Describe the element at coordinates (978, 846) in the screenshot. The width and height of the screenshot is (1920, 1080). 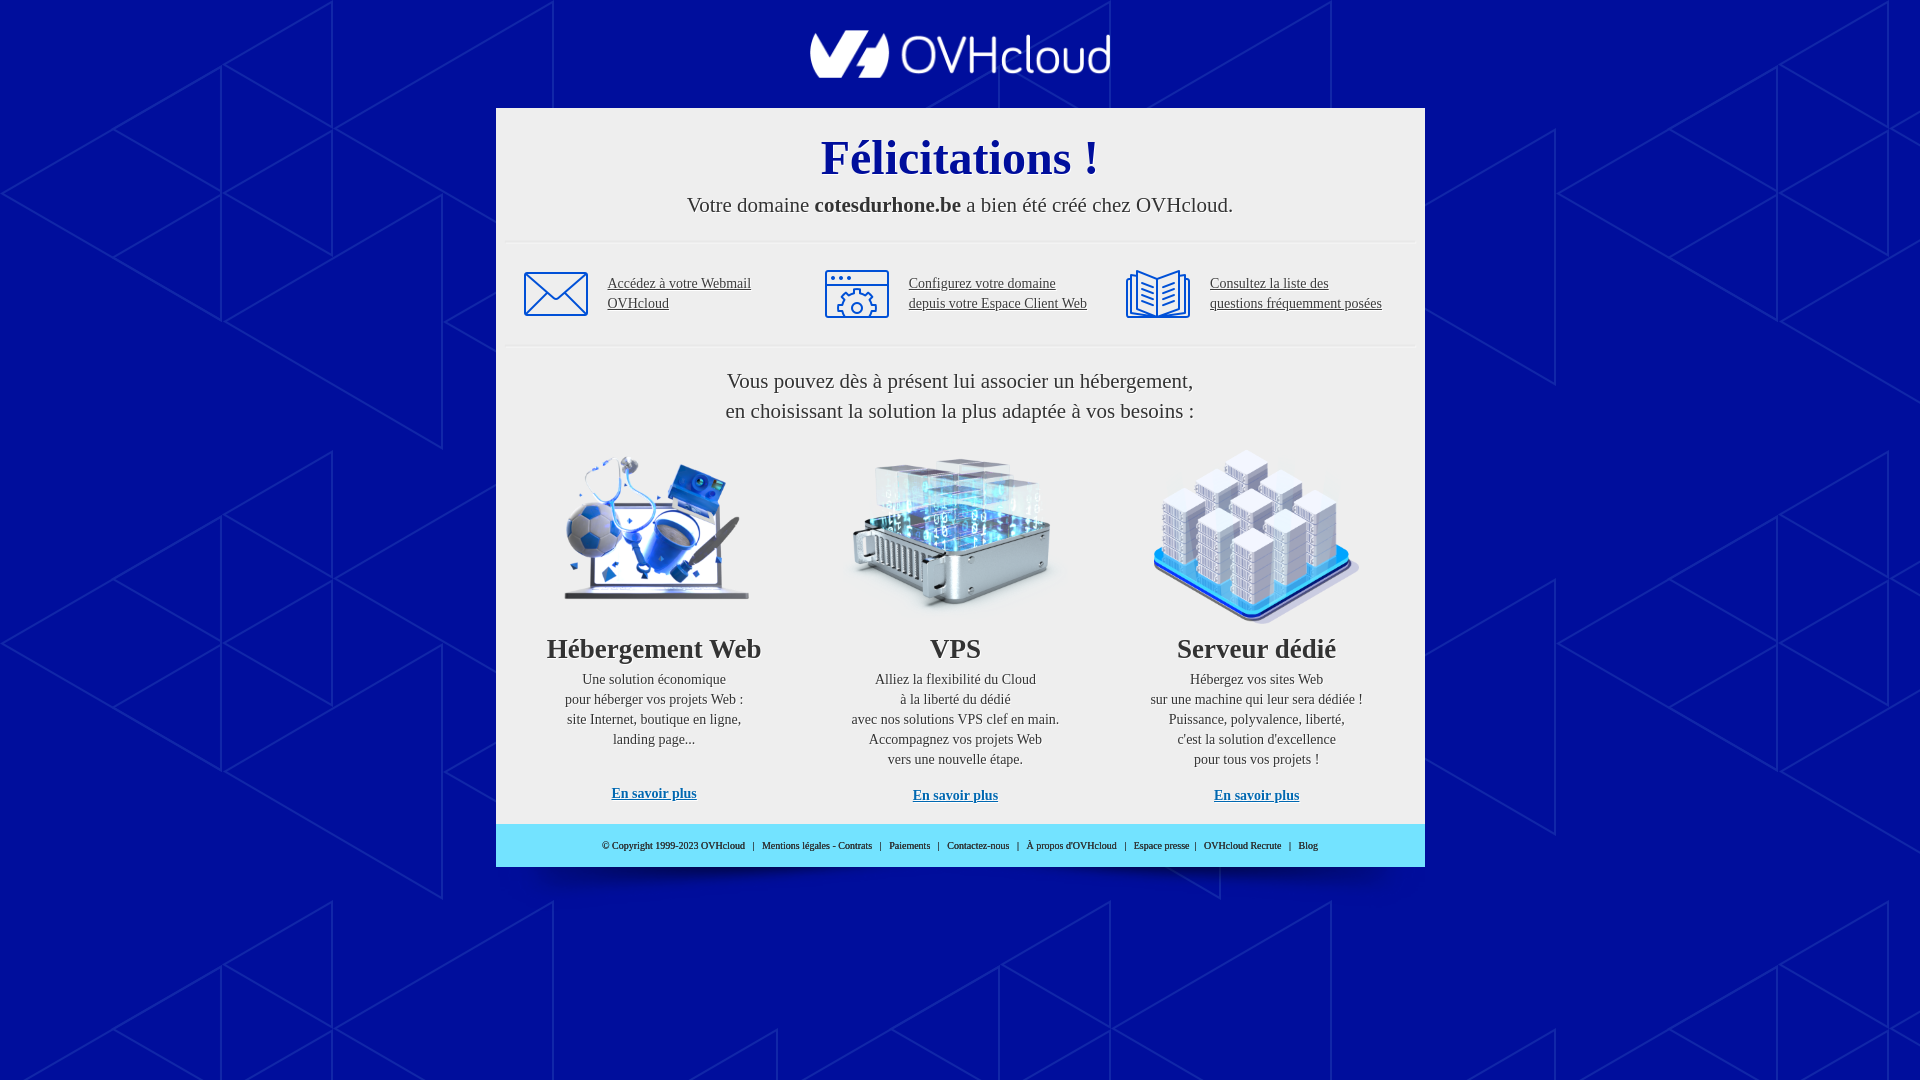
I see `Contactez-nous` at that location.